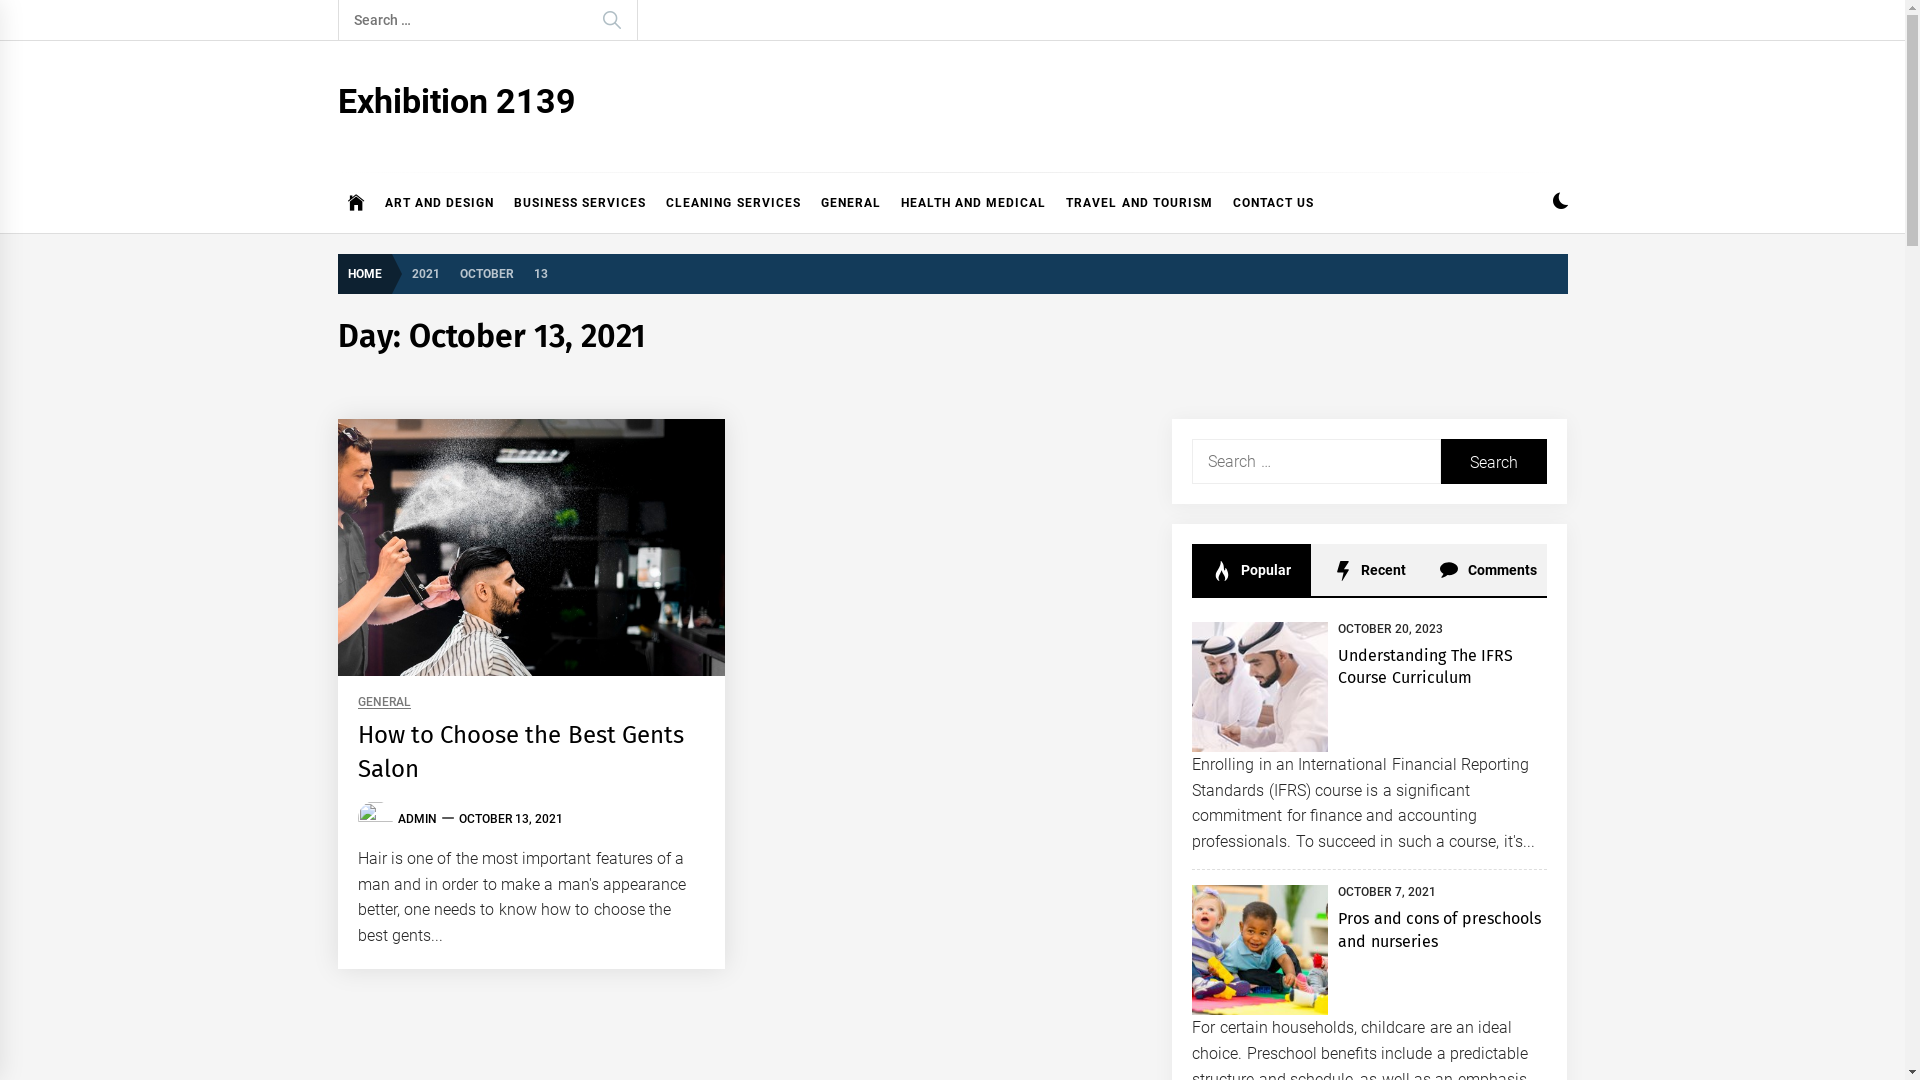  Describe the element at coordinates (457, 101) in the screenshot. I see `Exhibition 2139` at that location.